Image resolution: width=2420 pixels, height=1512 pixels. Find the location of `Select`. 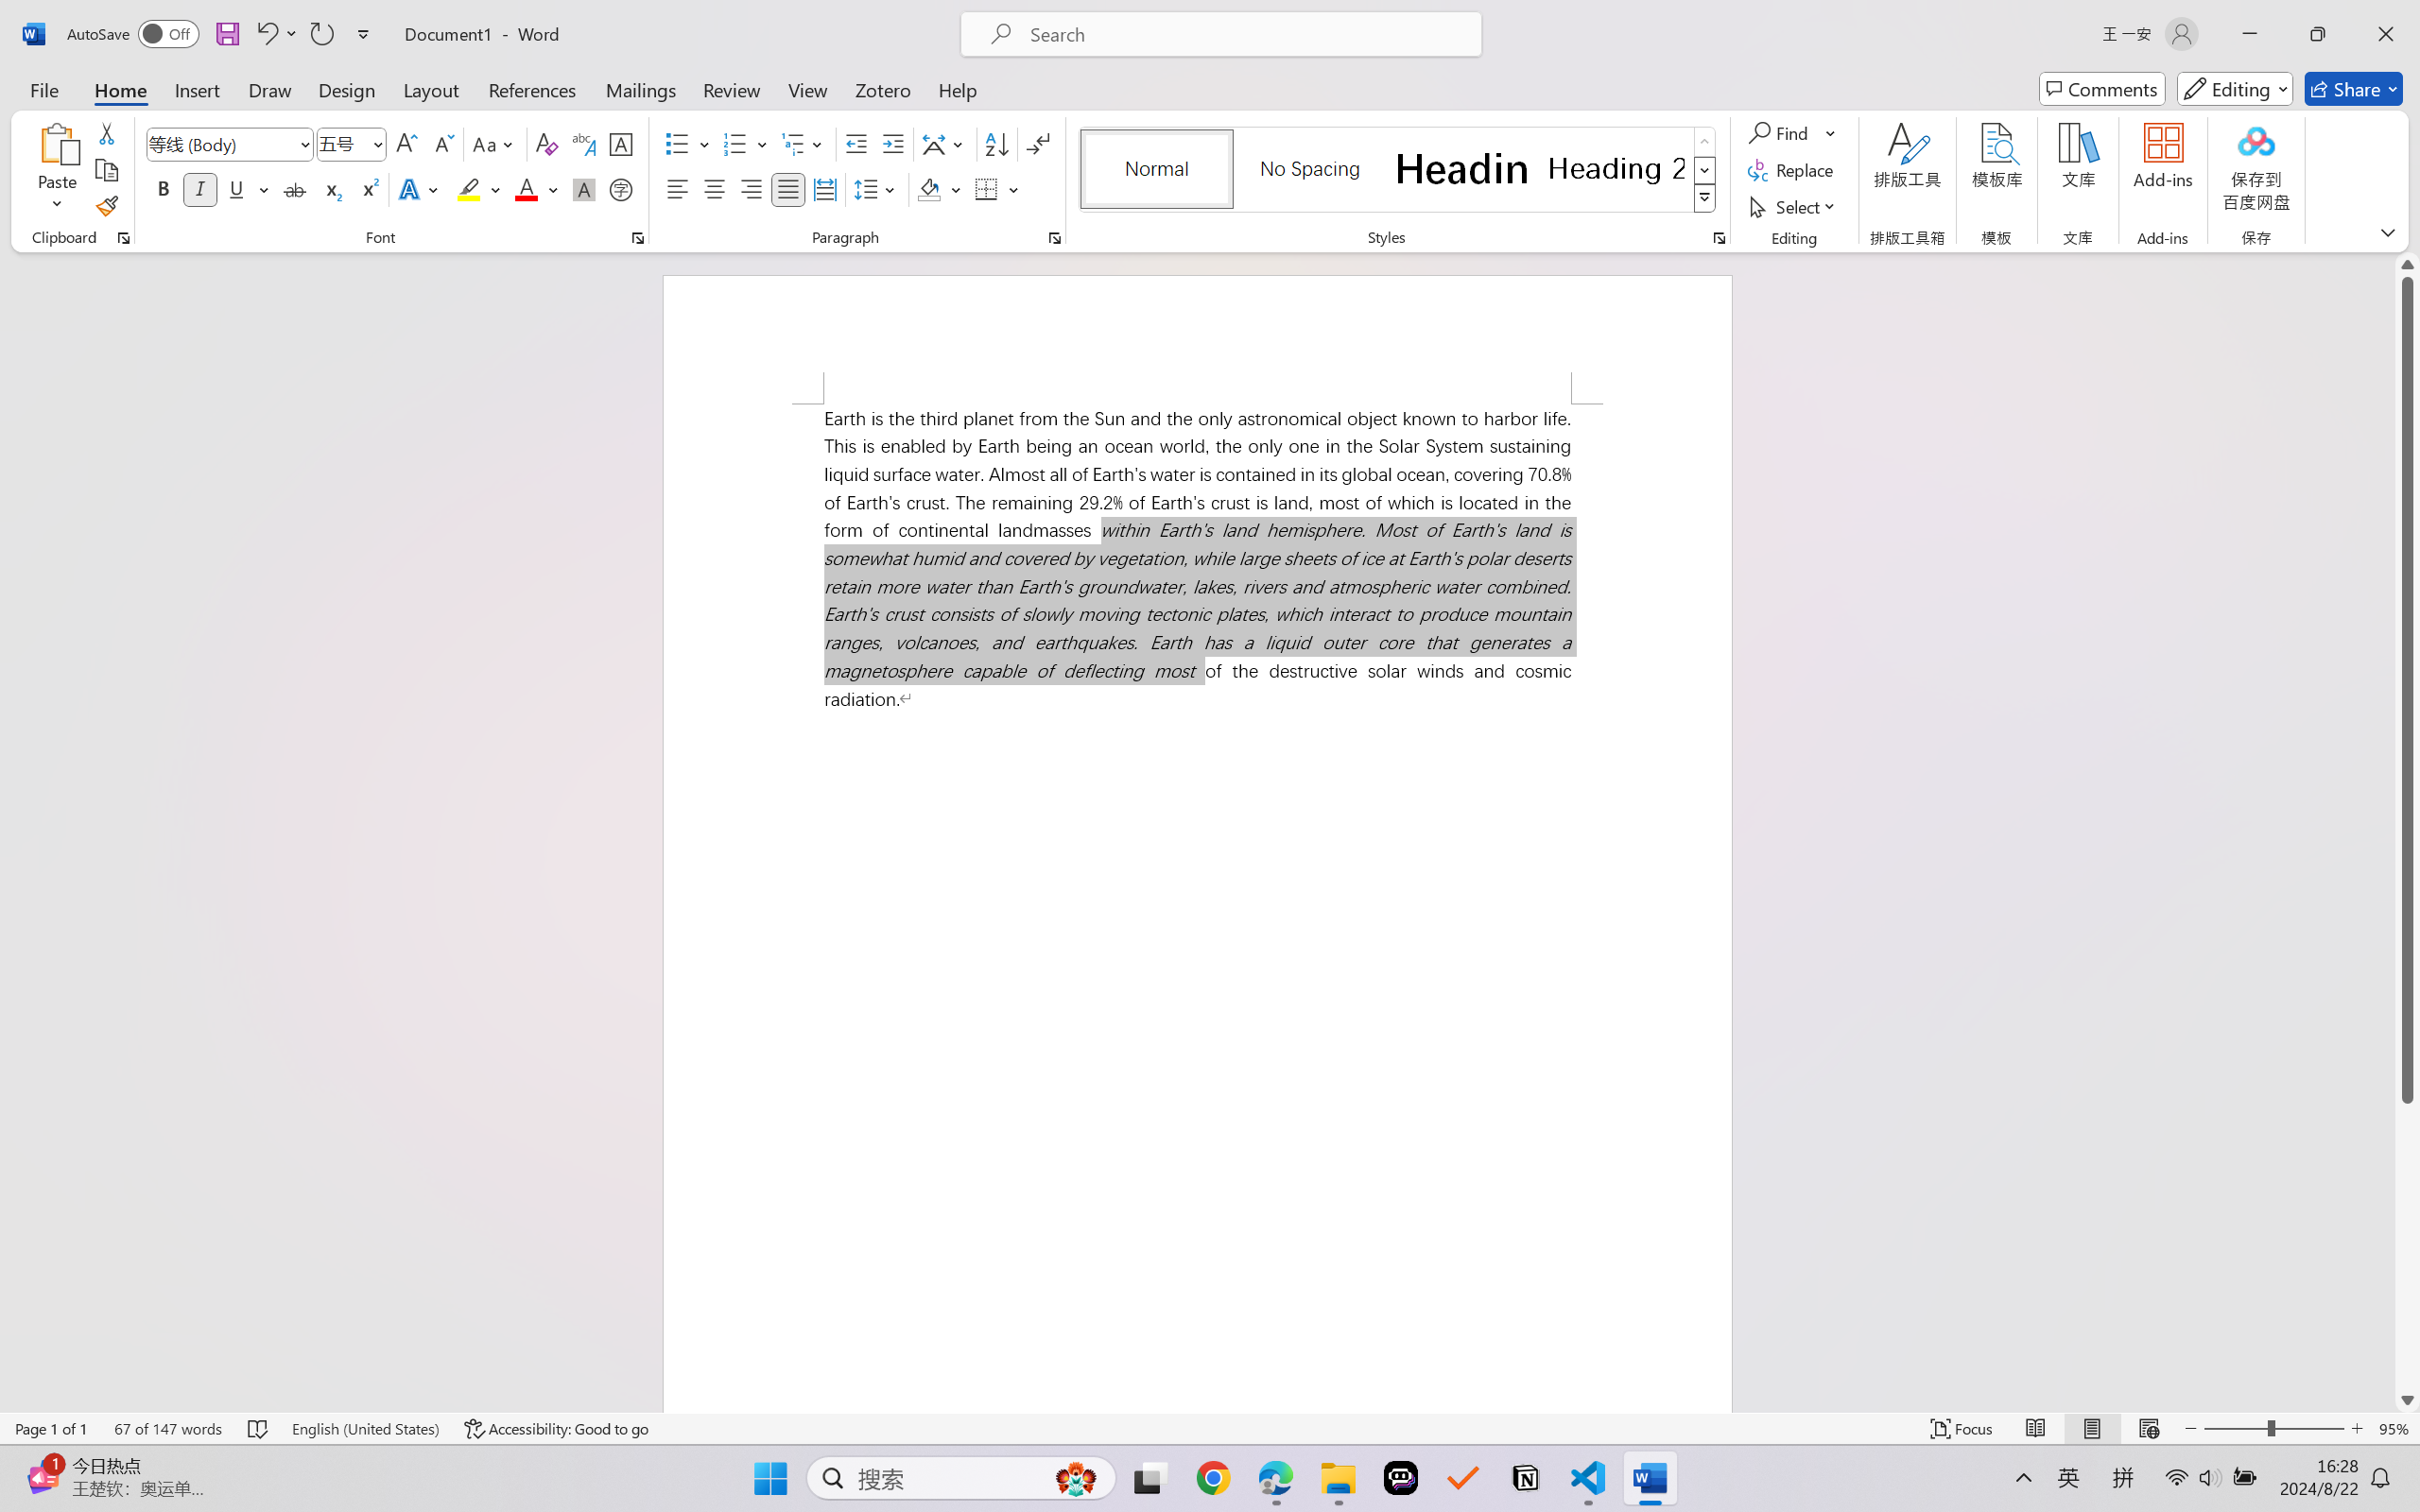

Select is located at coordinates (1795, 206).